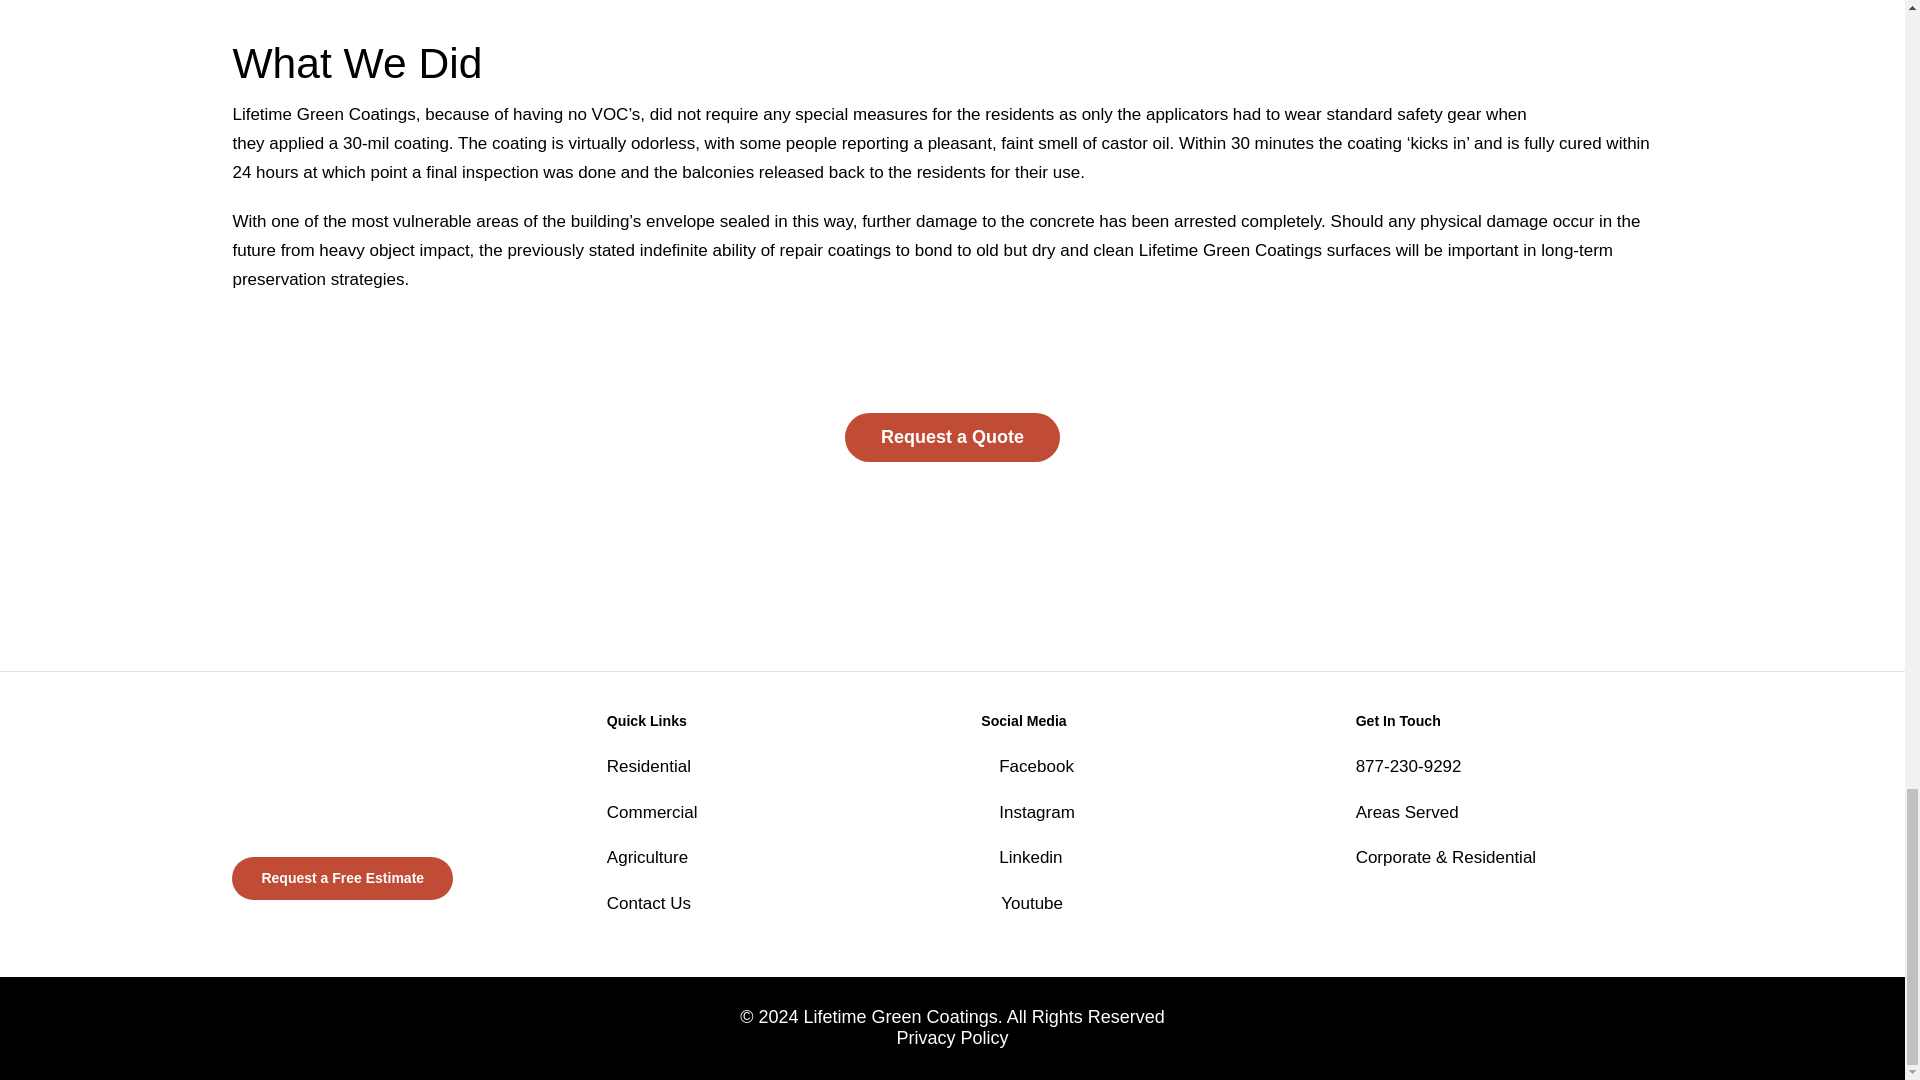  What do you see at coordinates (340, 771) in the screenshot?
I see `C 98 Apartment Hallways 2` at bounding box center [340, 771].